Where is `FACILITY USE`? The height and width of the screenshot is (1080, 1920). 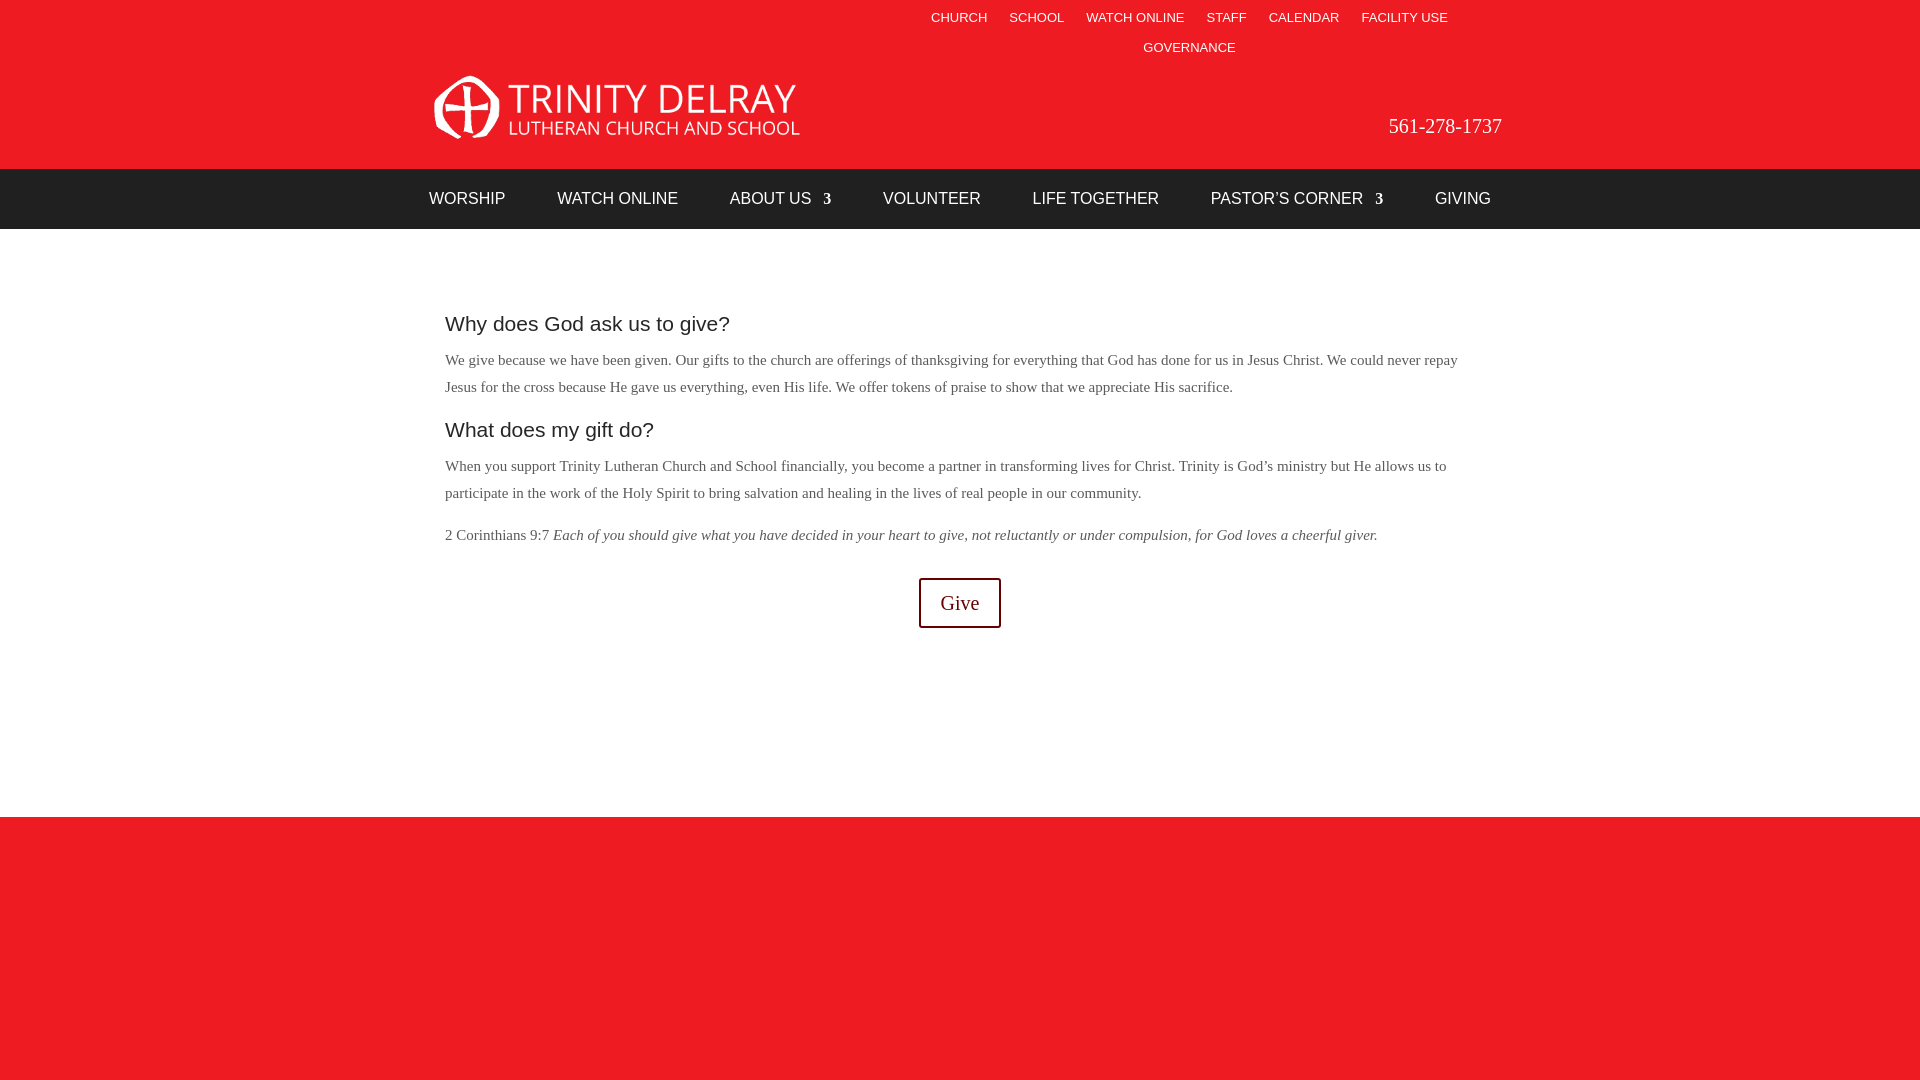
FACILITY USE is located at coordinates (1404, 22).